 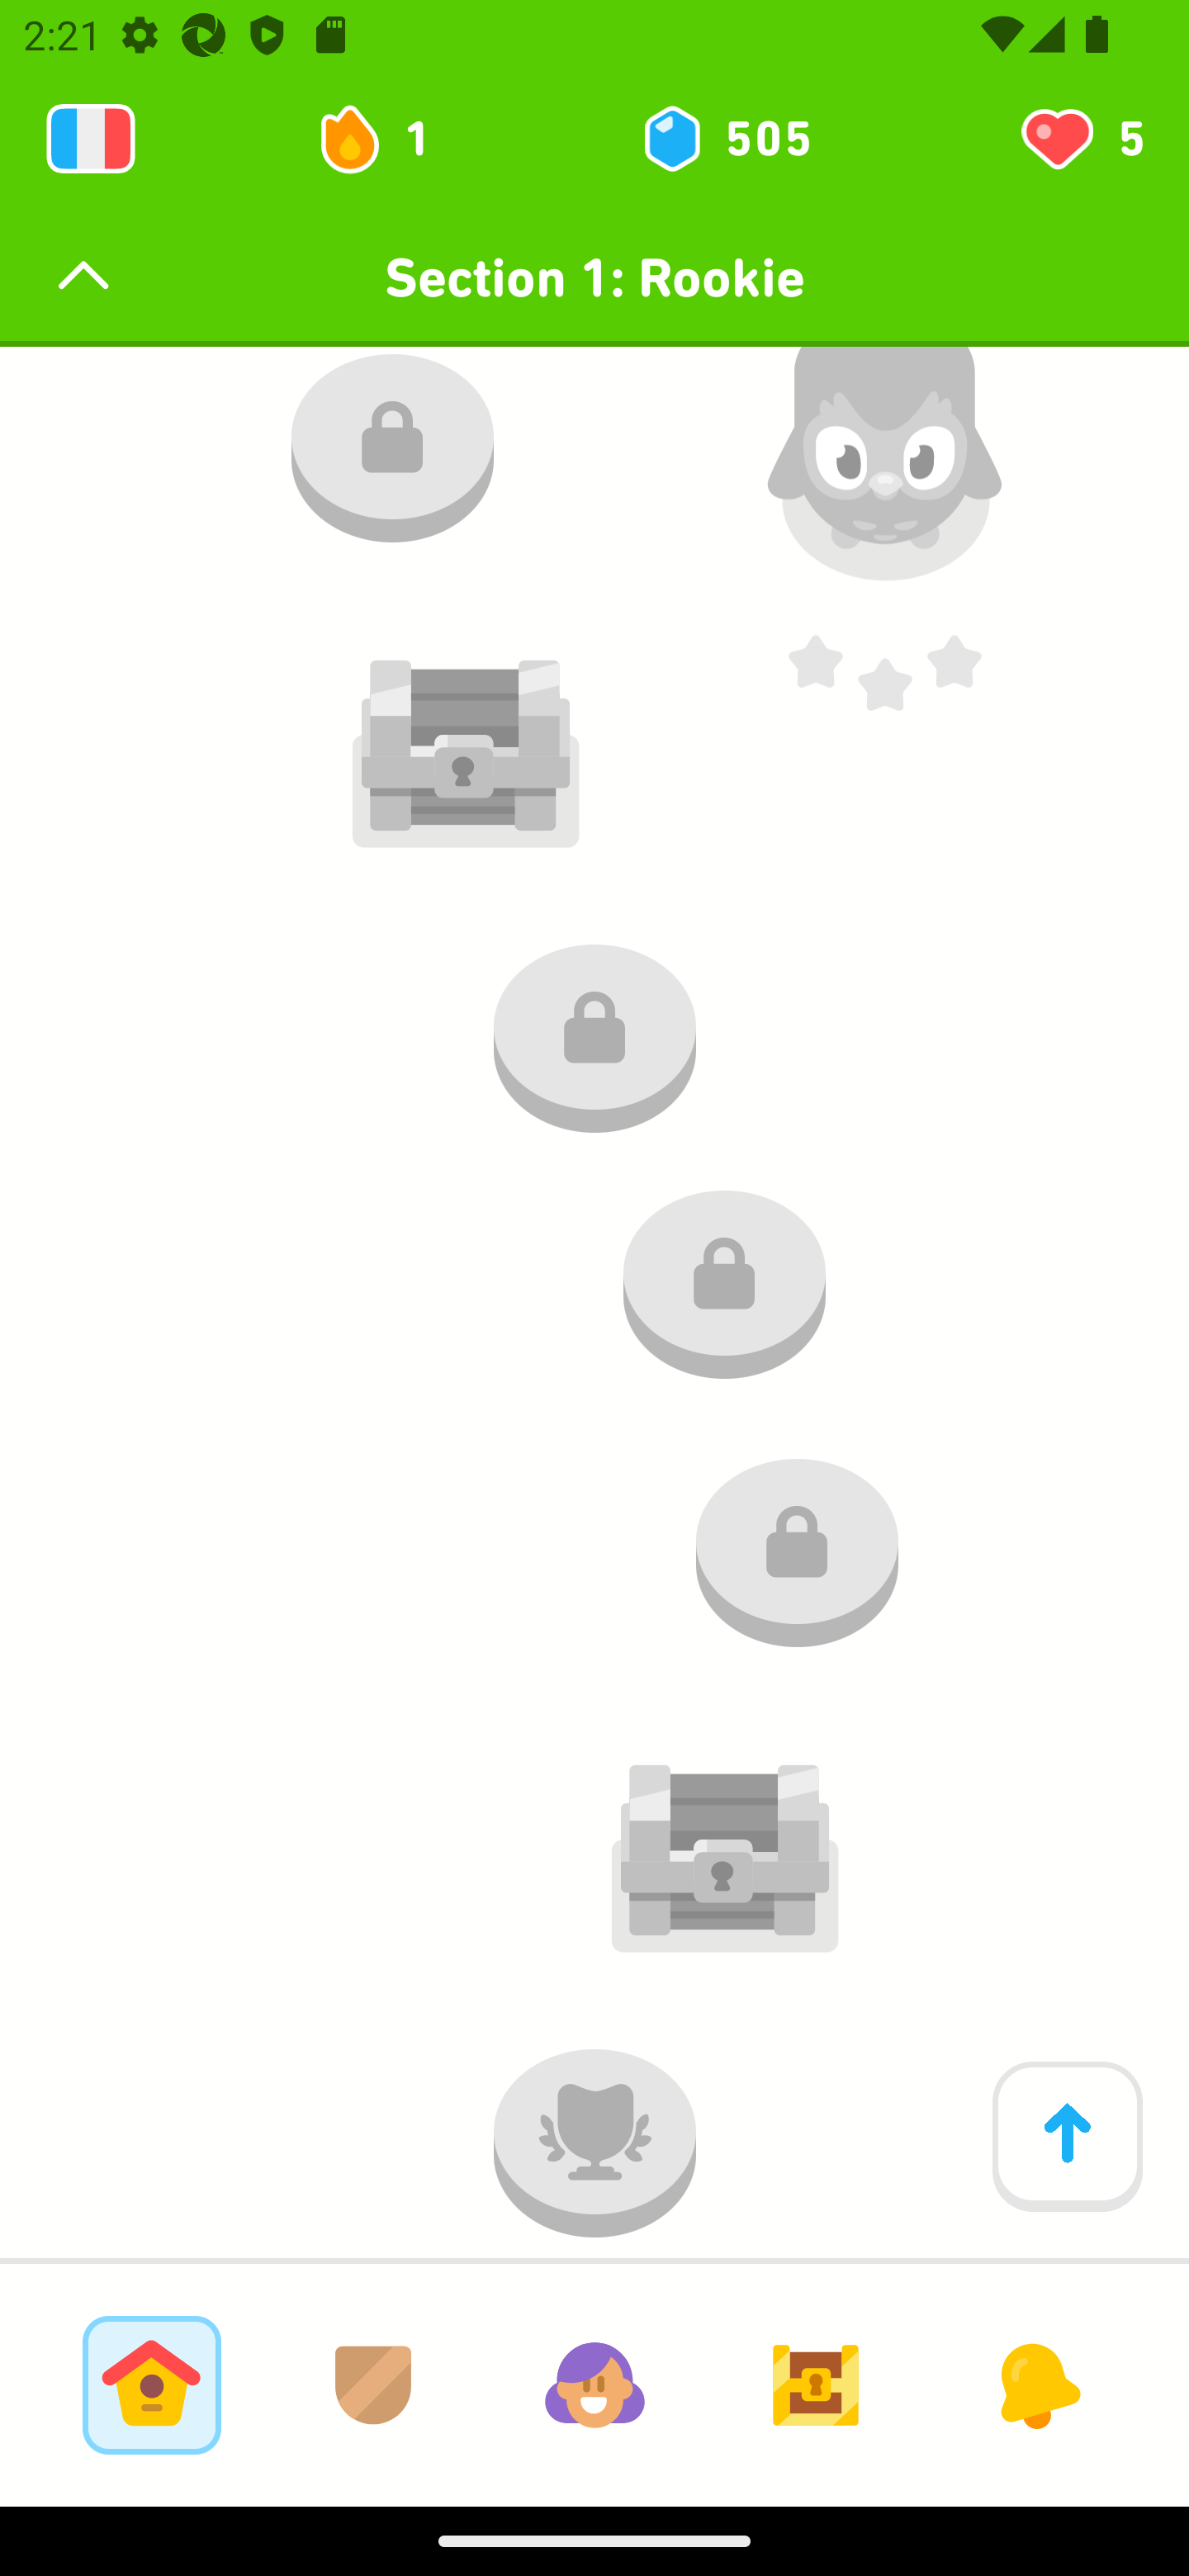 I want to click on Learn Tab, so click(x=151, y=2384).